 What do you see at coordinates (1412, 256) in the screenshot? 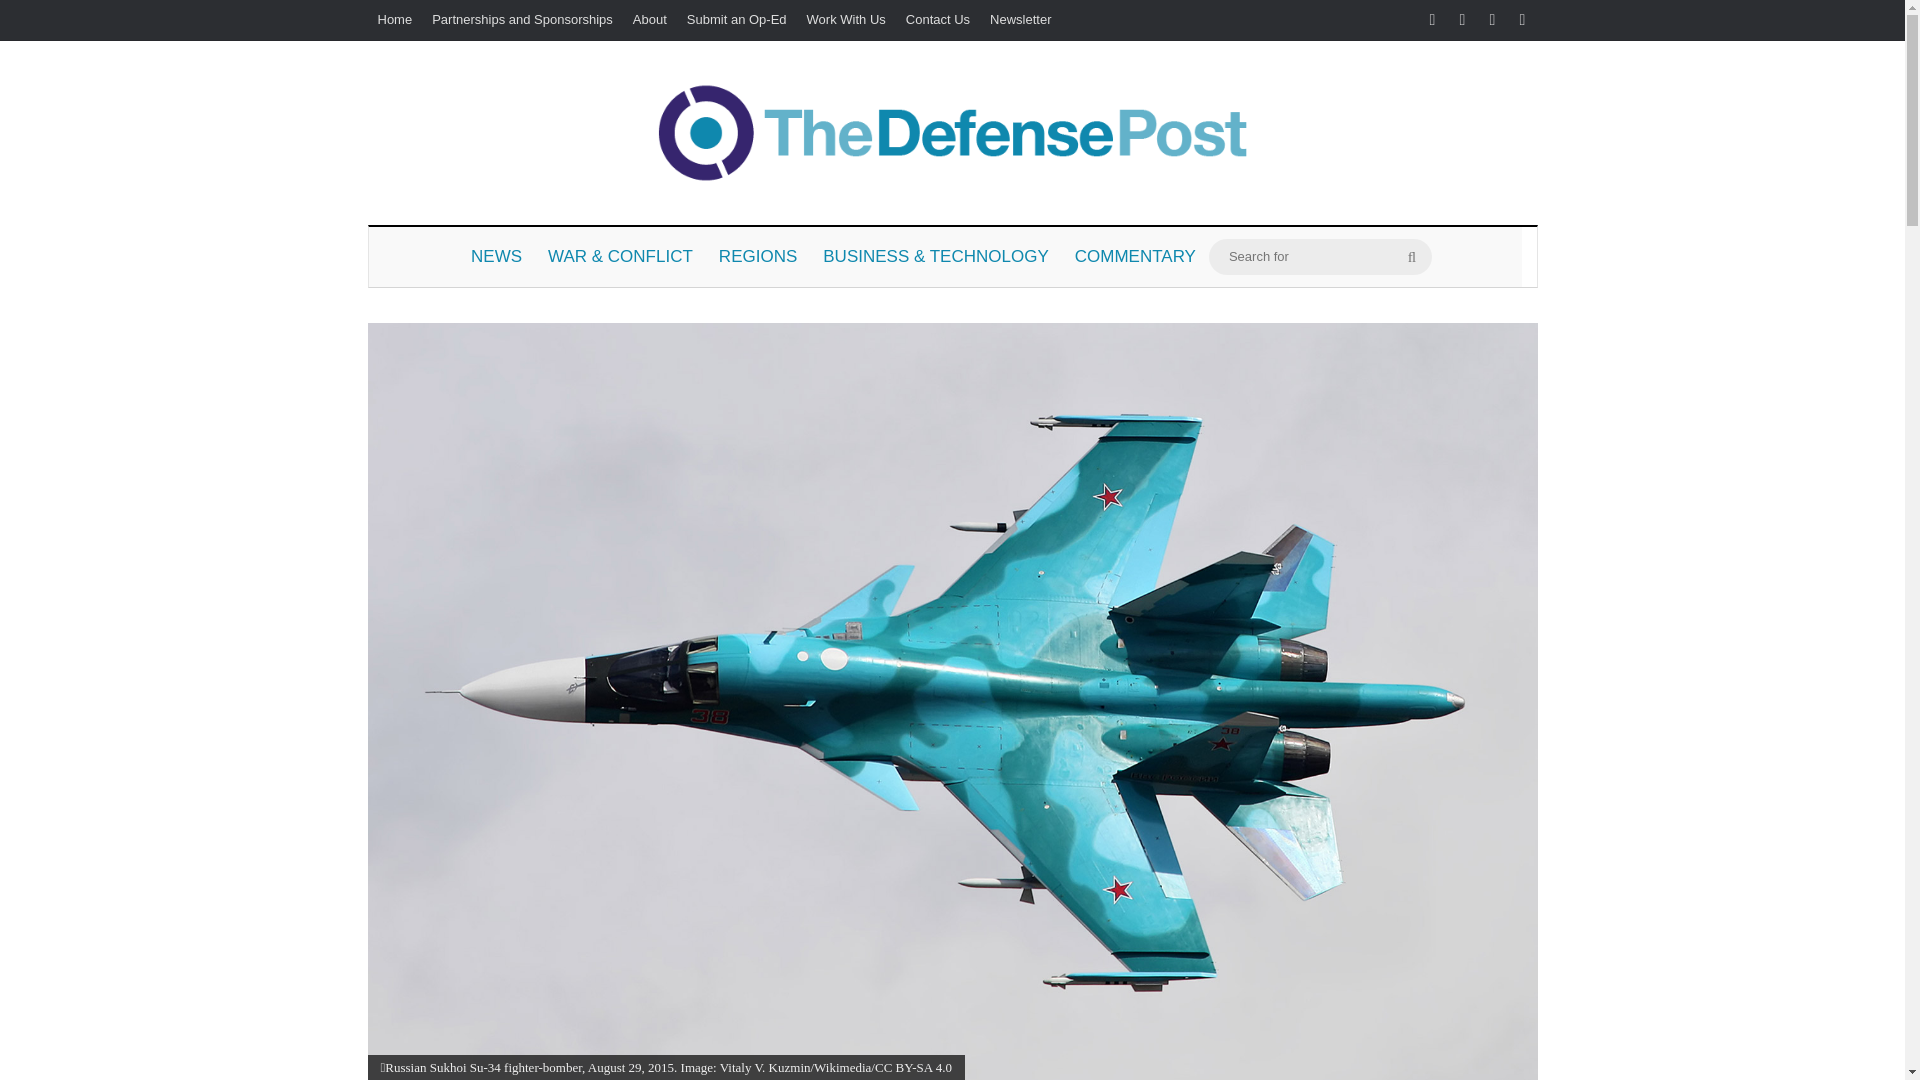
I see `Search for` at bounding box center [1412, 256].